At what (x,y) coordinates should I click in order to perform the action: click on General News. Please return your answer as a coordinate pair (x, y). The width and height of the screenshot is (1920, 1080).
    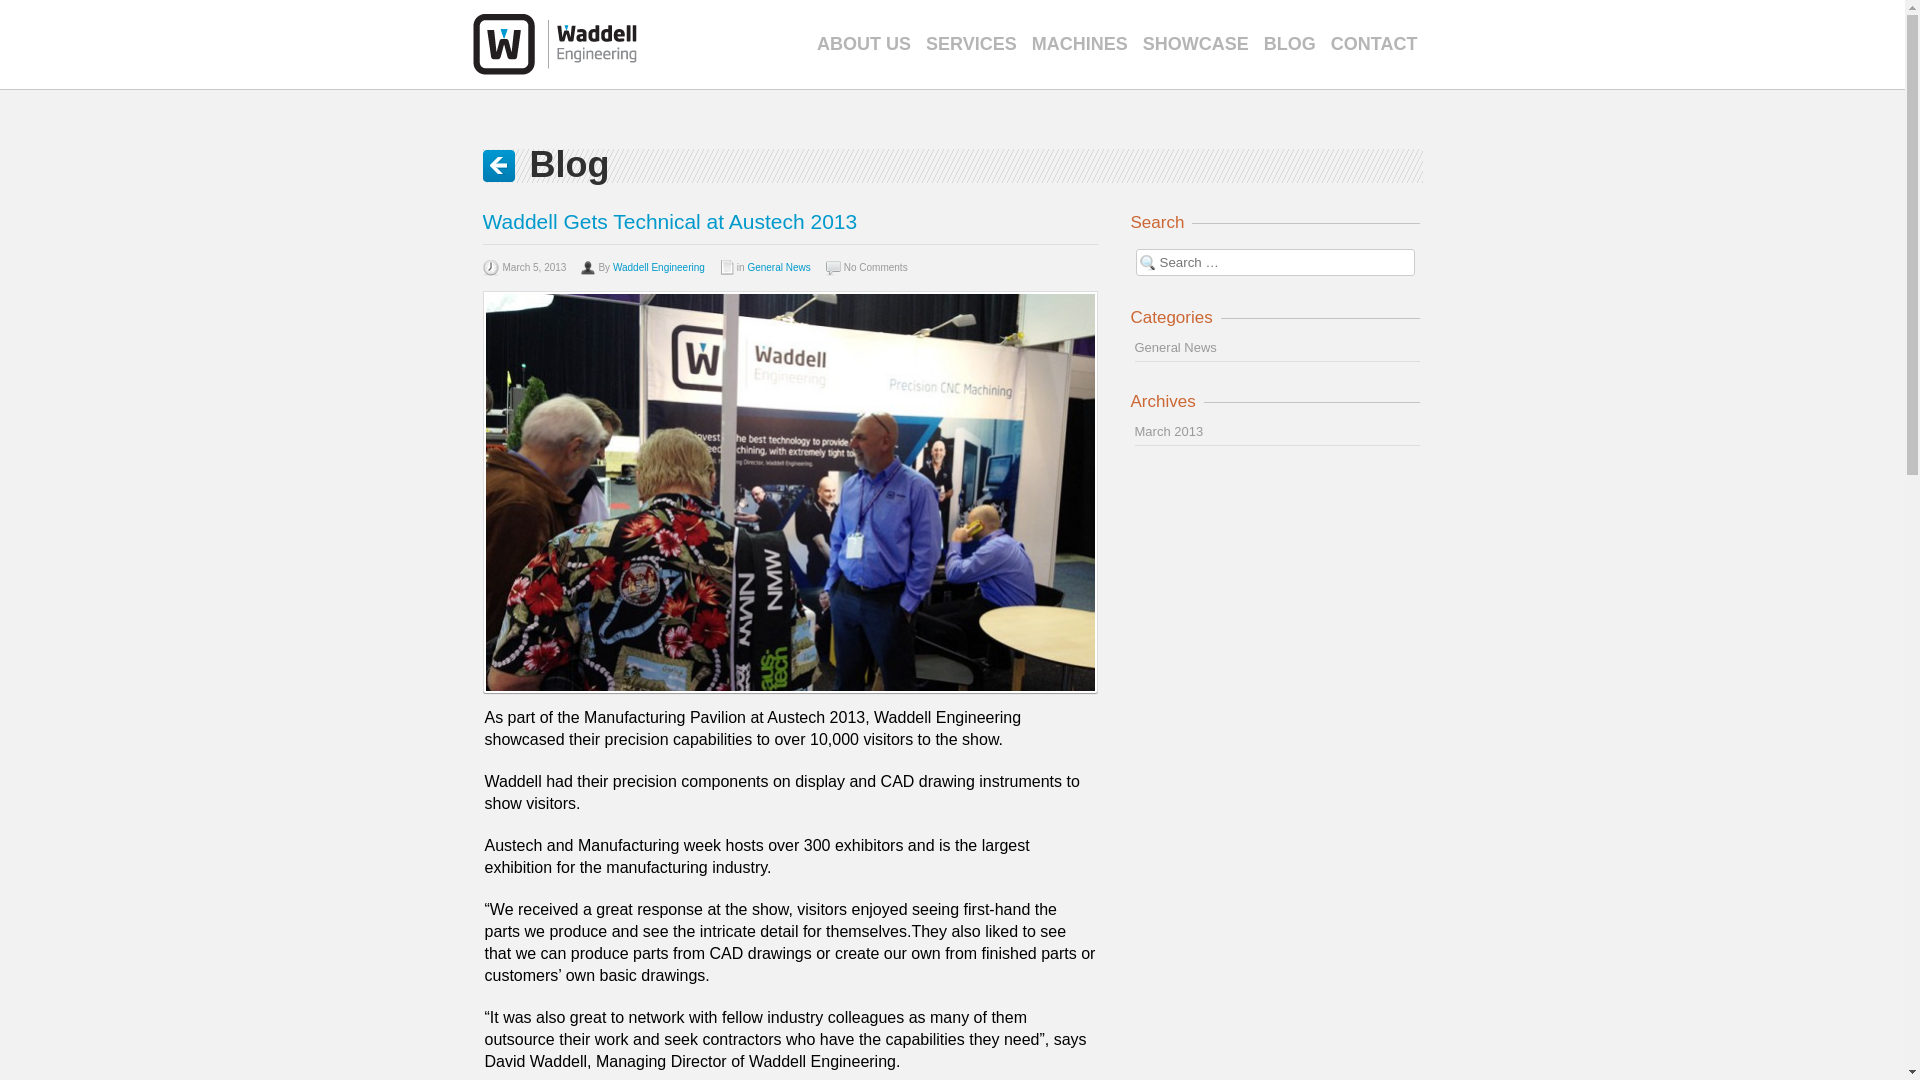
    Looking at the image, I should click on (1174, 348).